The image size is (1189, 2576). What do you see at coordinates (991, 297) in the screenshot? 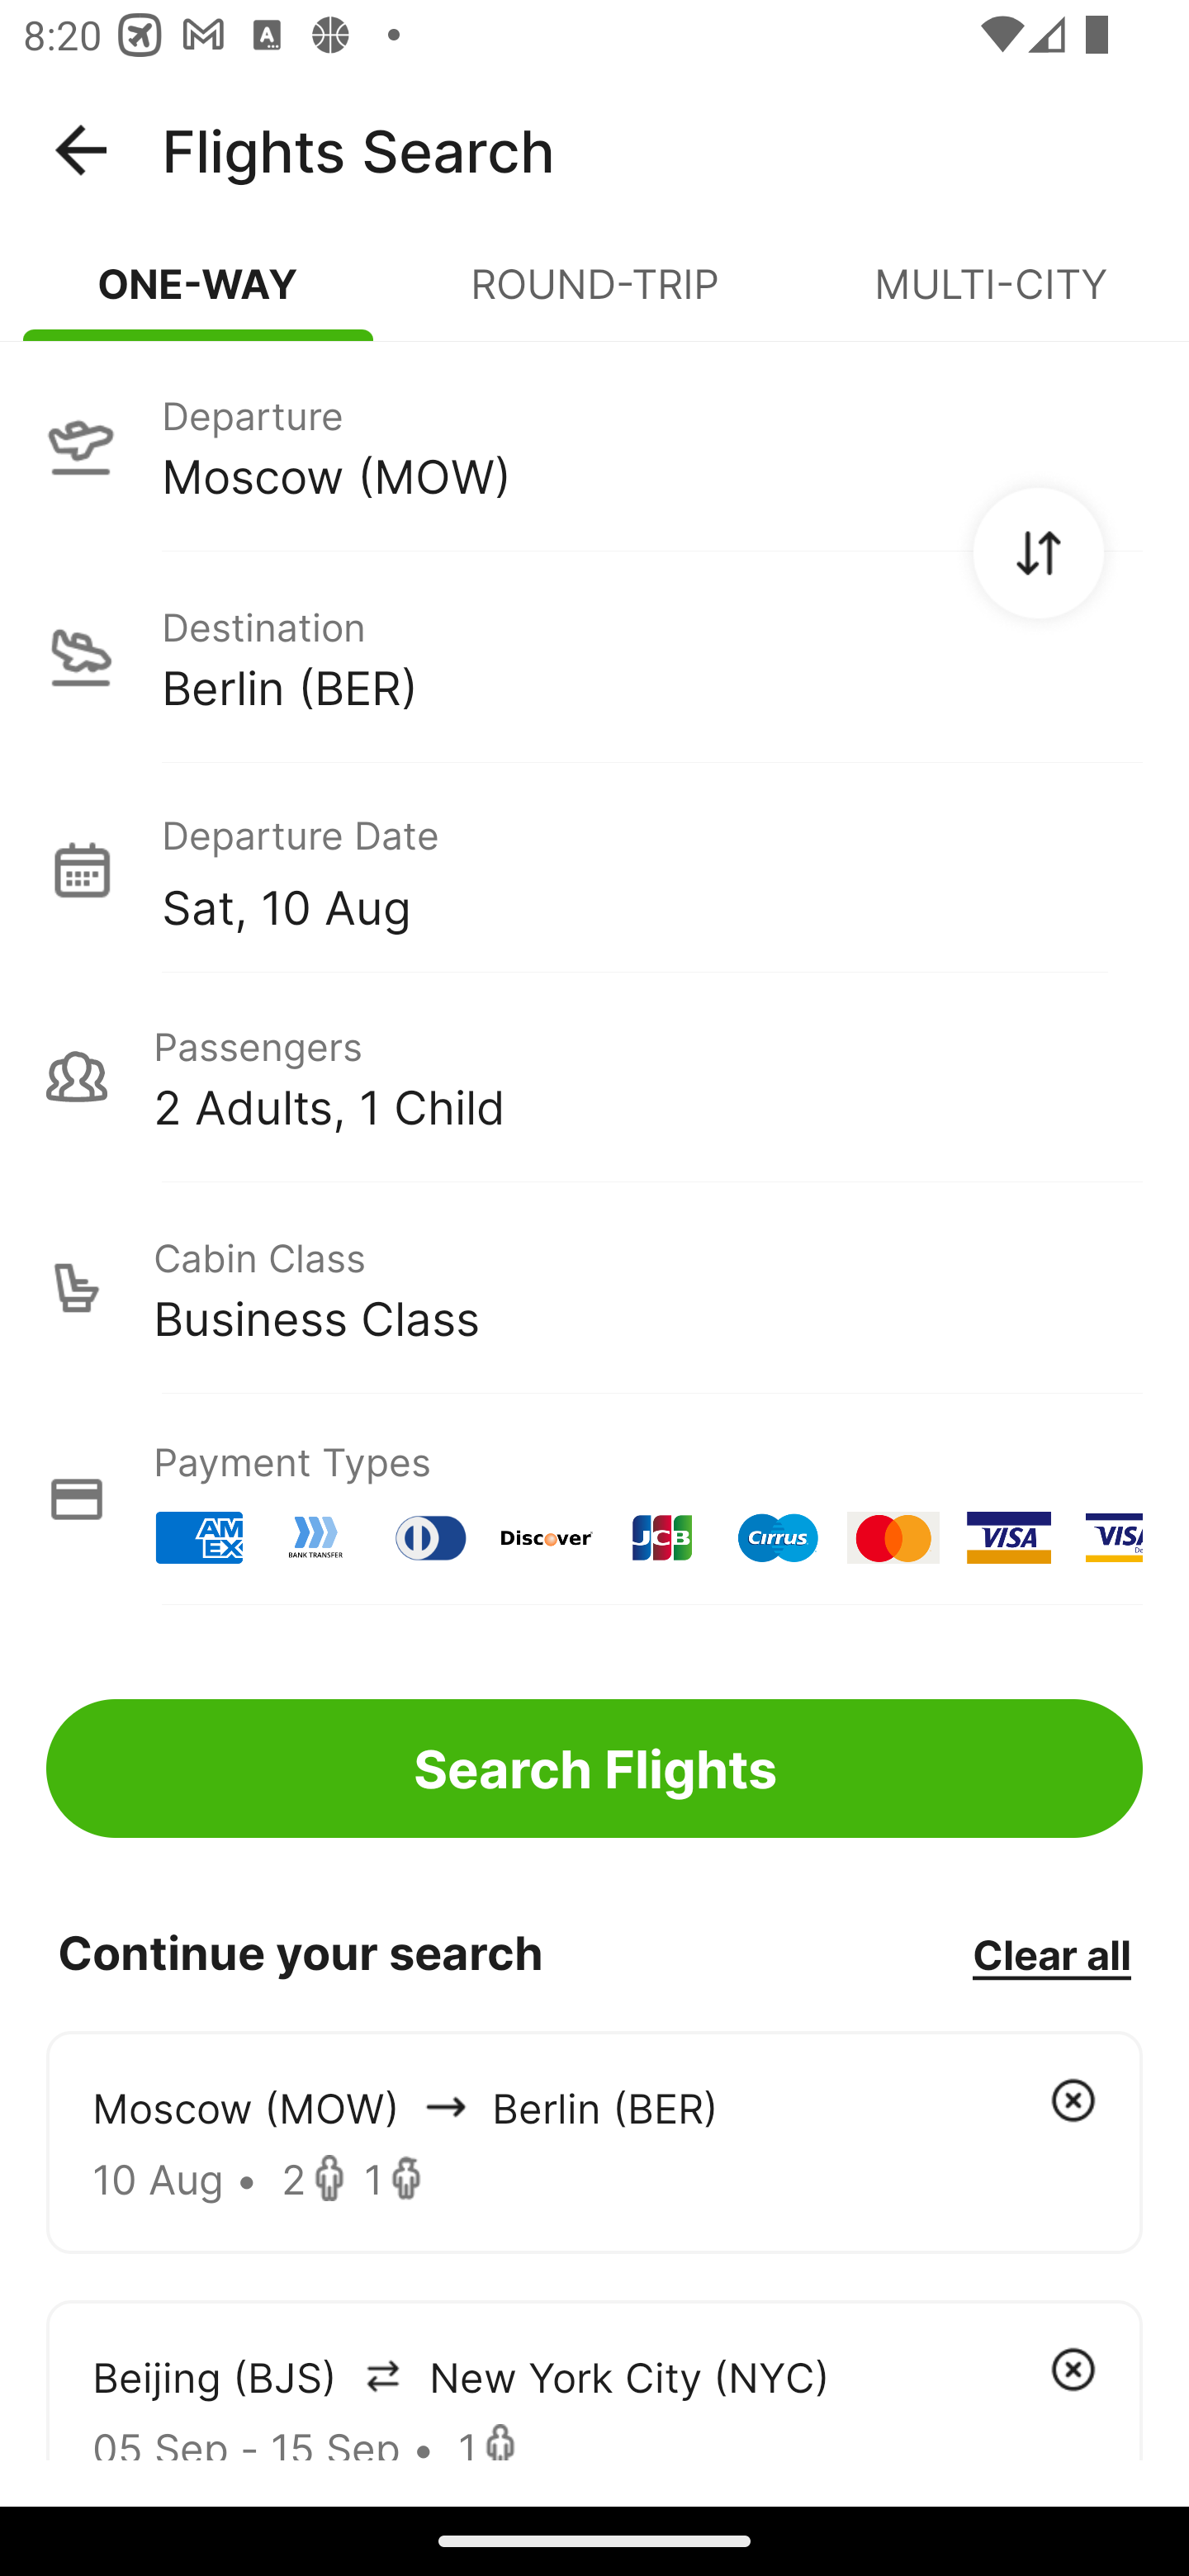
I see `MULTI-CITY` at bounding box center [991, 297].